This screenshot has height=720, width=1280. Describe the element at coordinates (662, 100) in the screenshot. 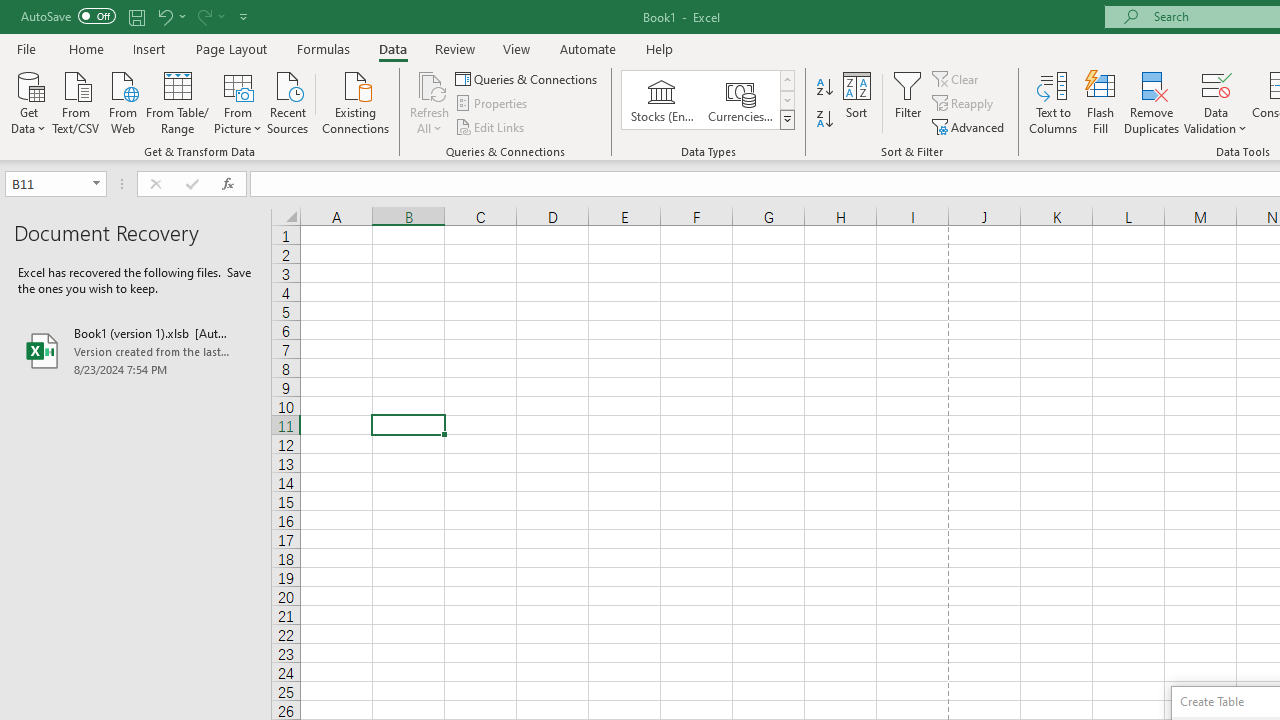

I see `Stocks (English)` at that location.